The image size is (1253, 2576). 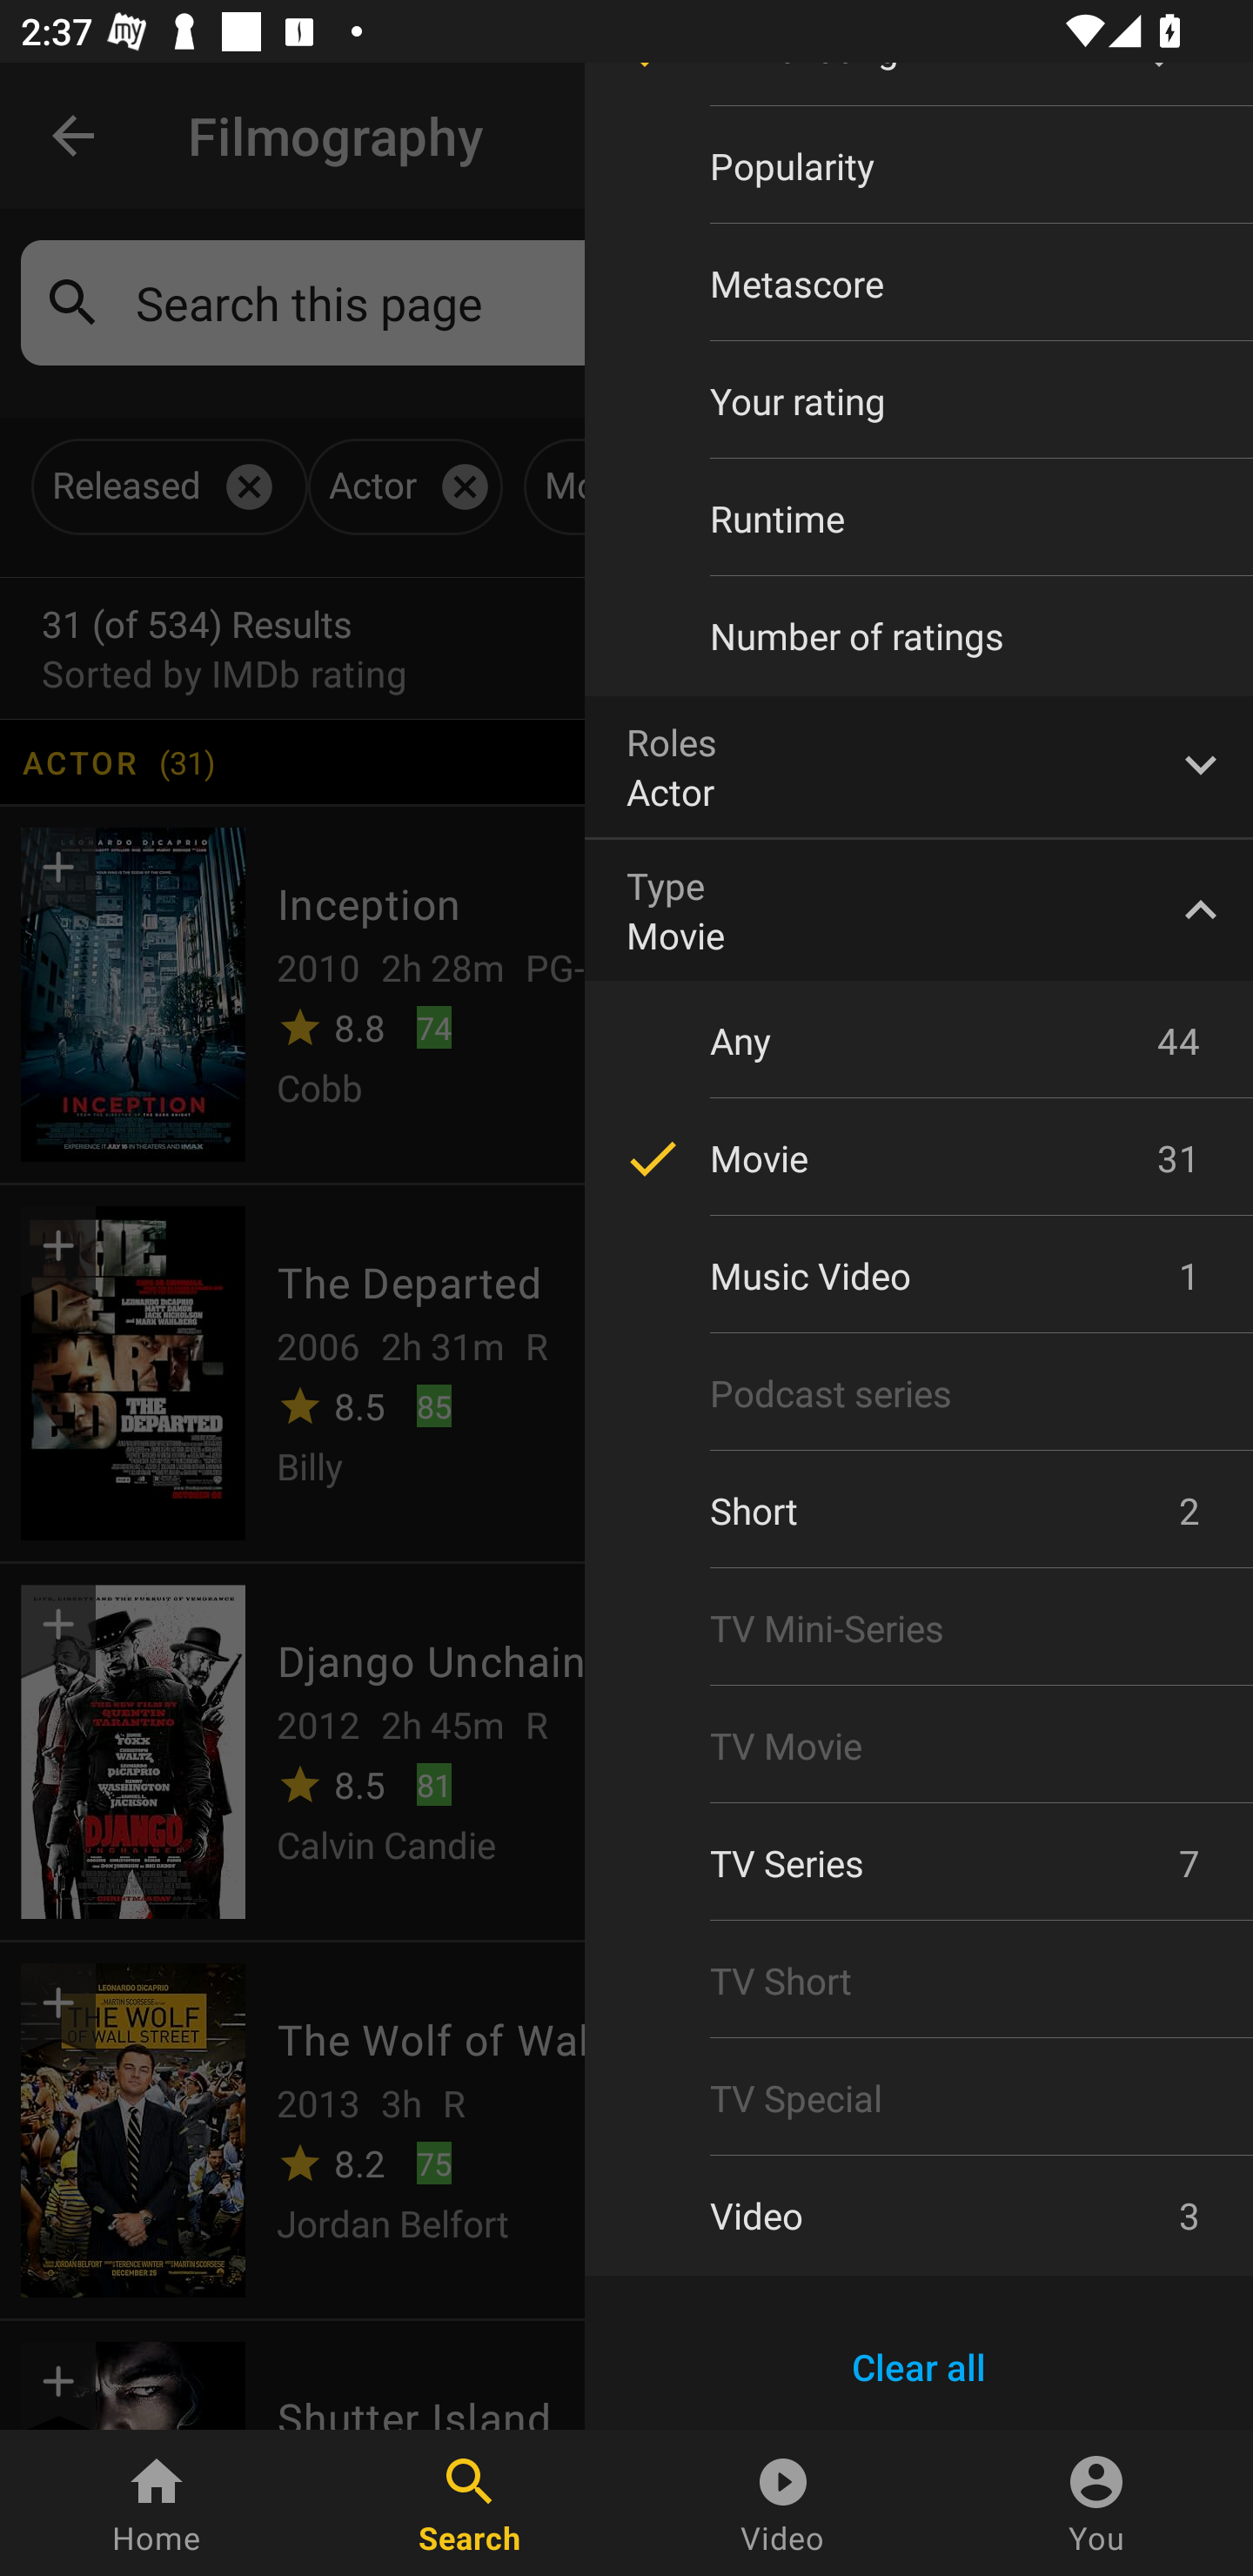 I want to click on Short 2, so click(x=919, y=1511).